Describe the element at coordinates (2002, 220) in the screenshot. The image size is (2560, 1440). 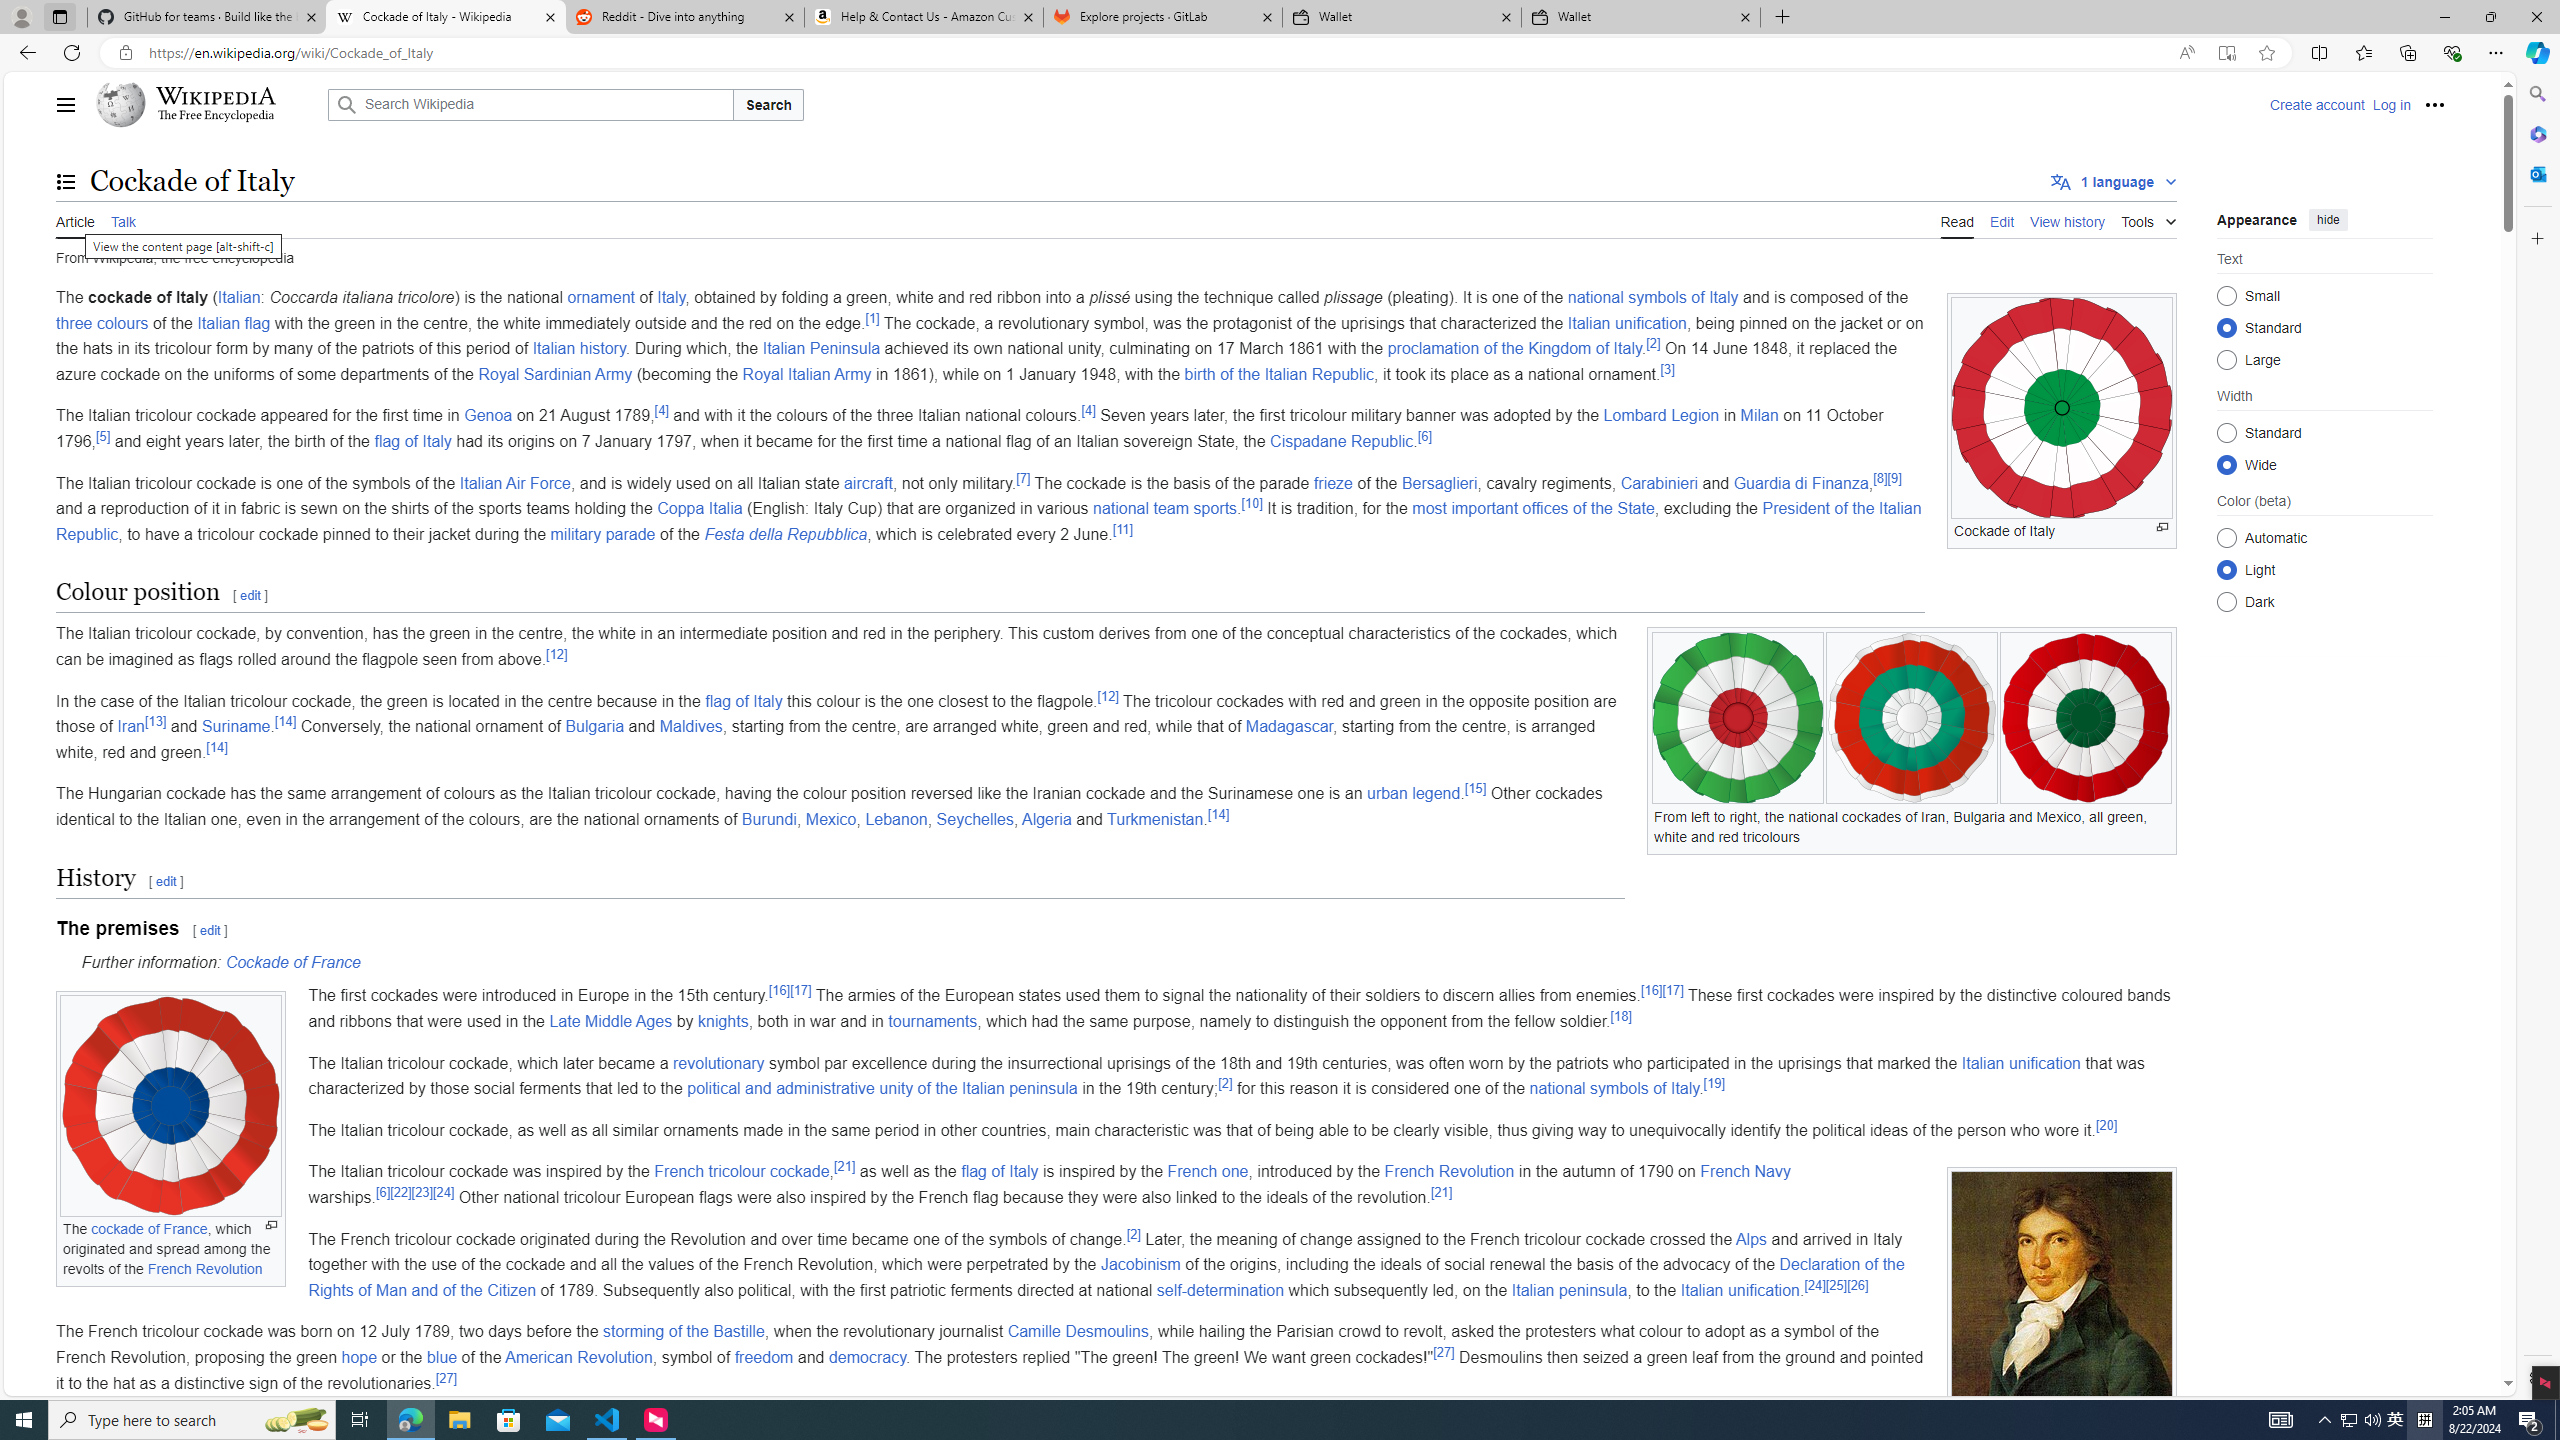
I see `Edit` at that location.